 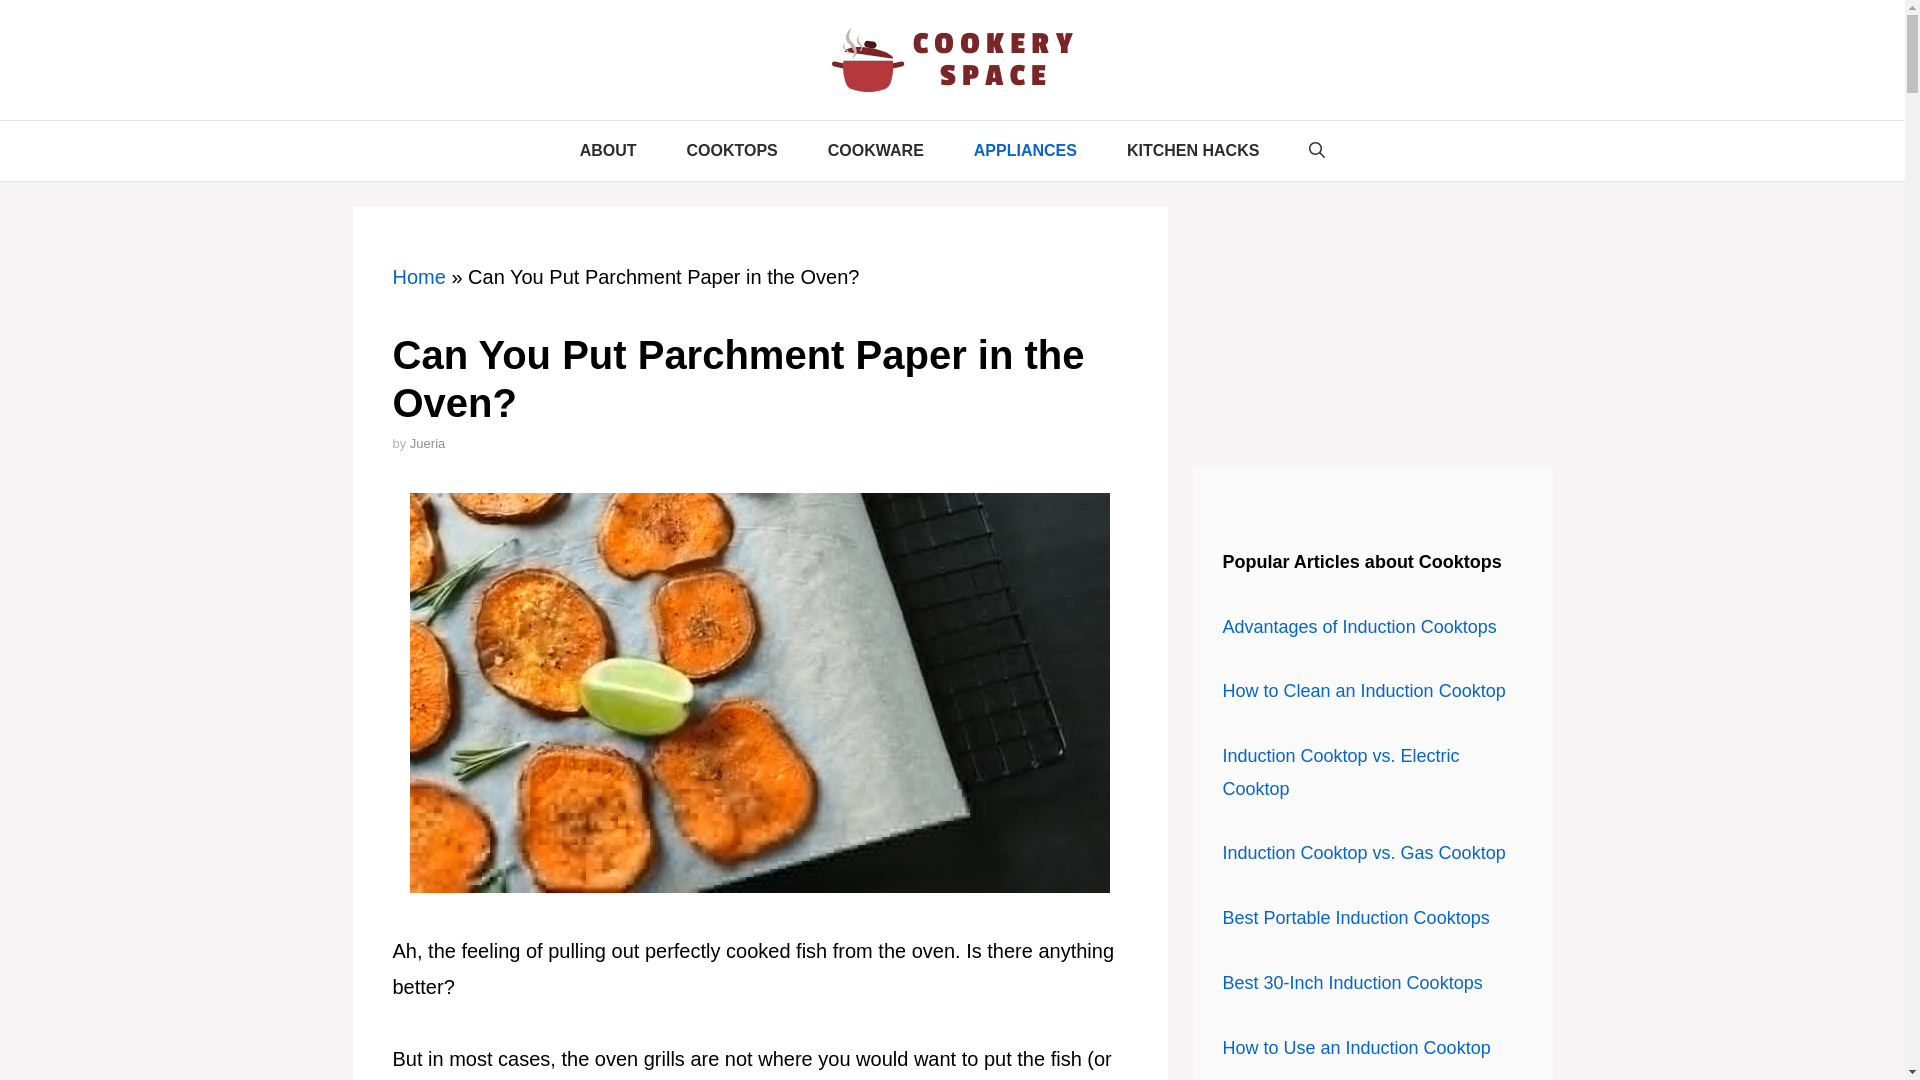 I want to click on Home, so click(x=418, y=276).